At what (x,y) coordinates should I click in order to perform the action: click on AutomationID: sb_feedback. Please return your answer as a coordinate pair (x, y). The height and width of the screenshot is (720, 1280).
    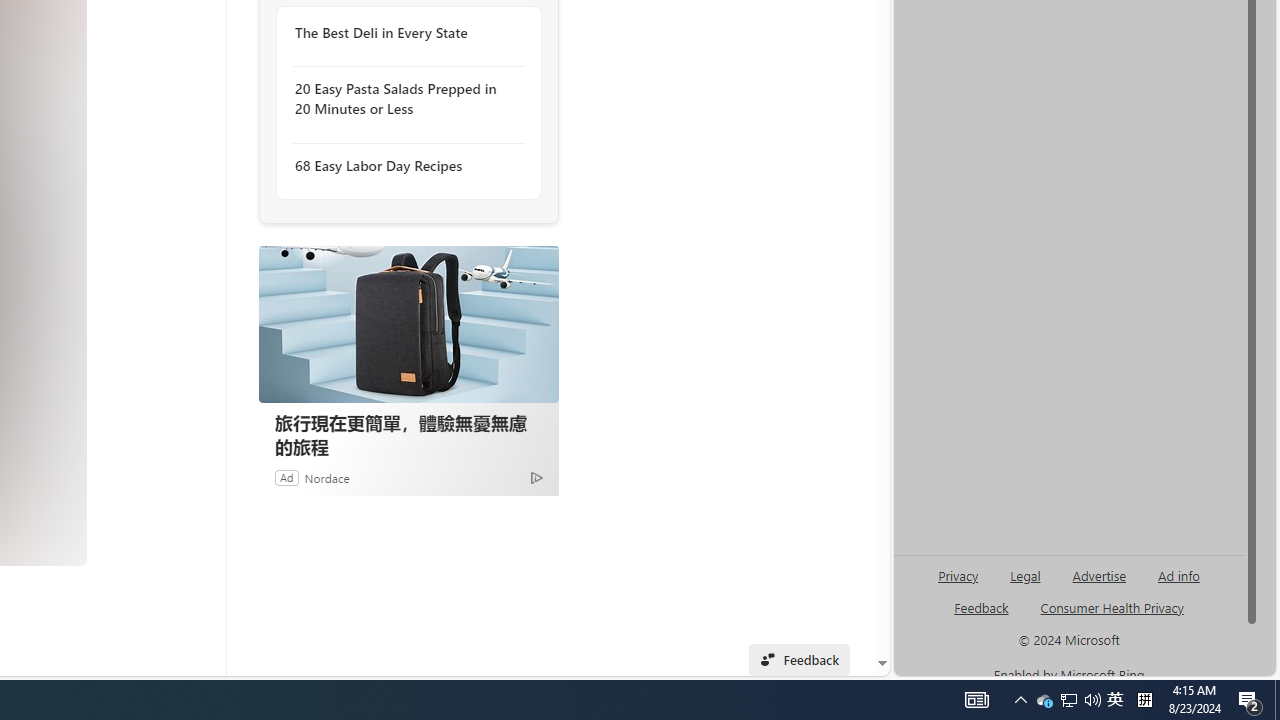
    Looking at the image, I should click on (980, 607).